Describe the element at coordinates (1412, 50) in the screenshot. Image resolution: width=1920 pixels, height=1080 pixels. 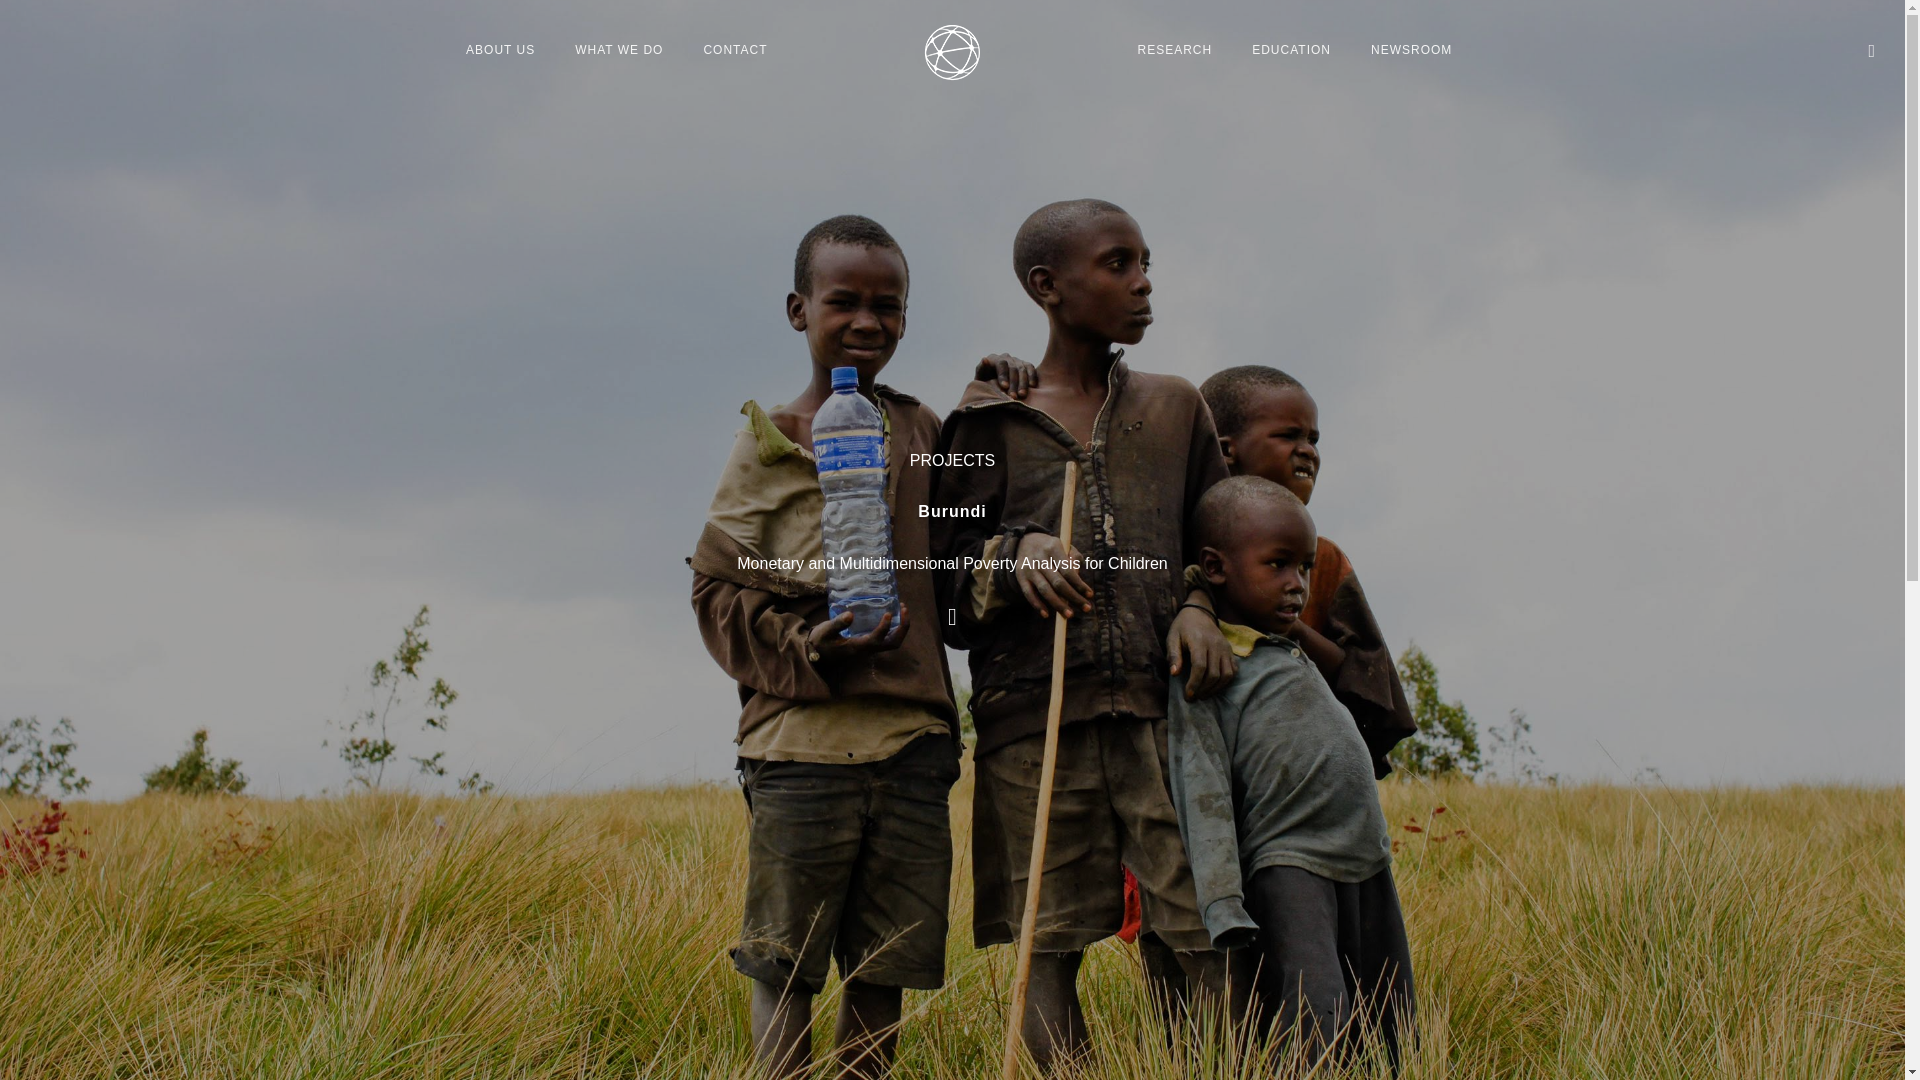
I see `NEWSROOM` at that location.